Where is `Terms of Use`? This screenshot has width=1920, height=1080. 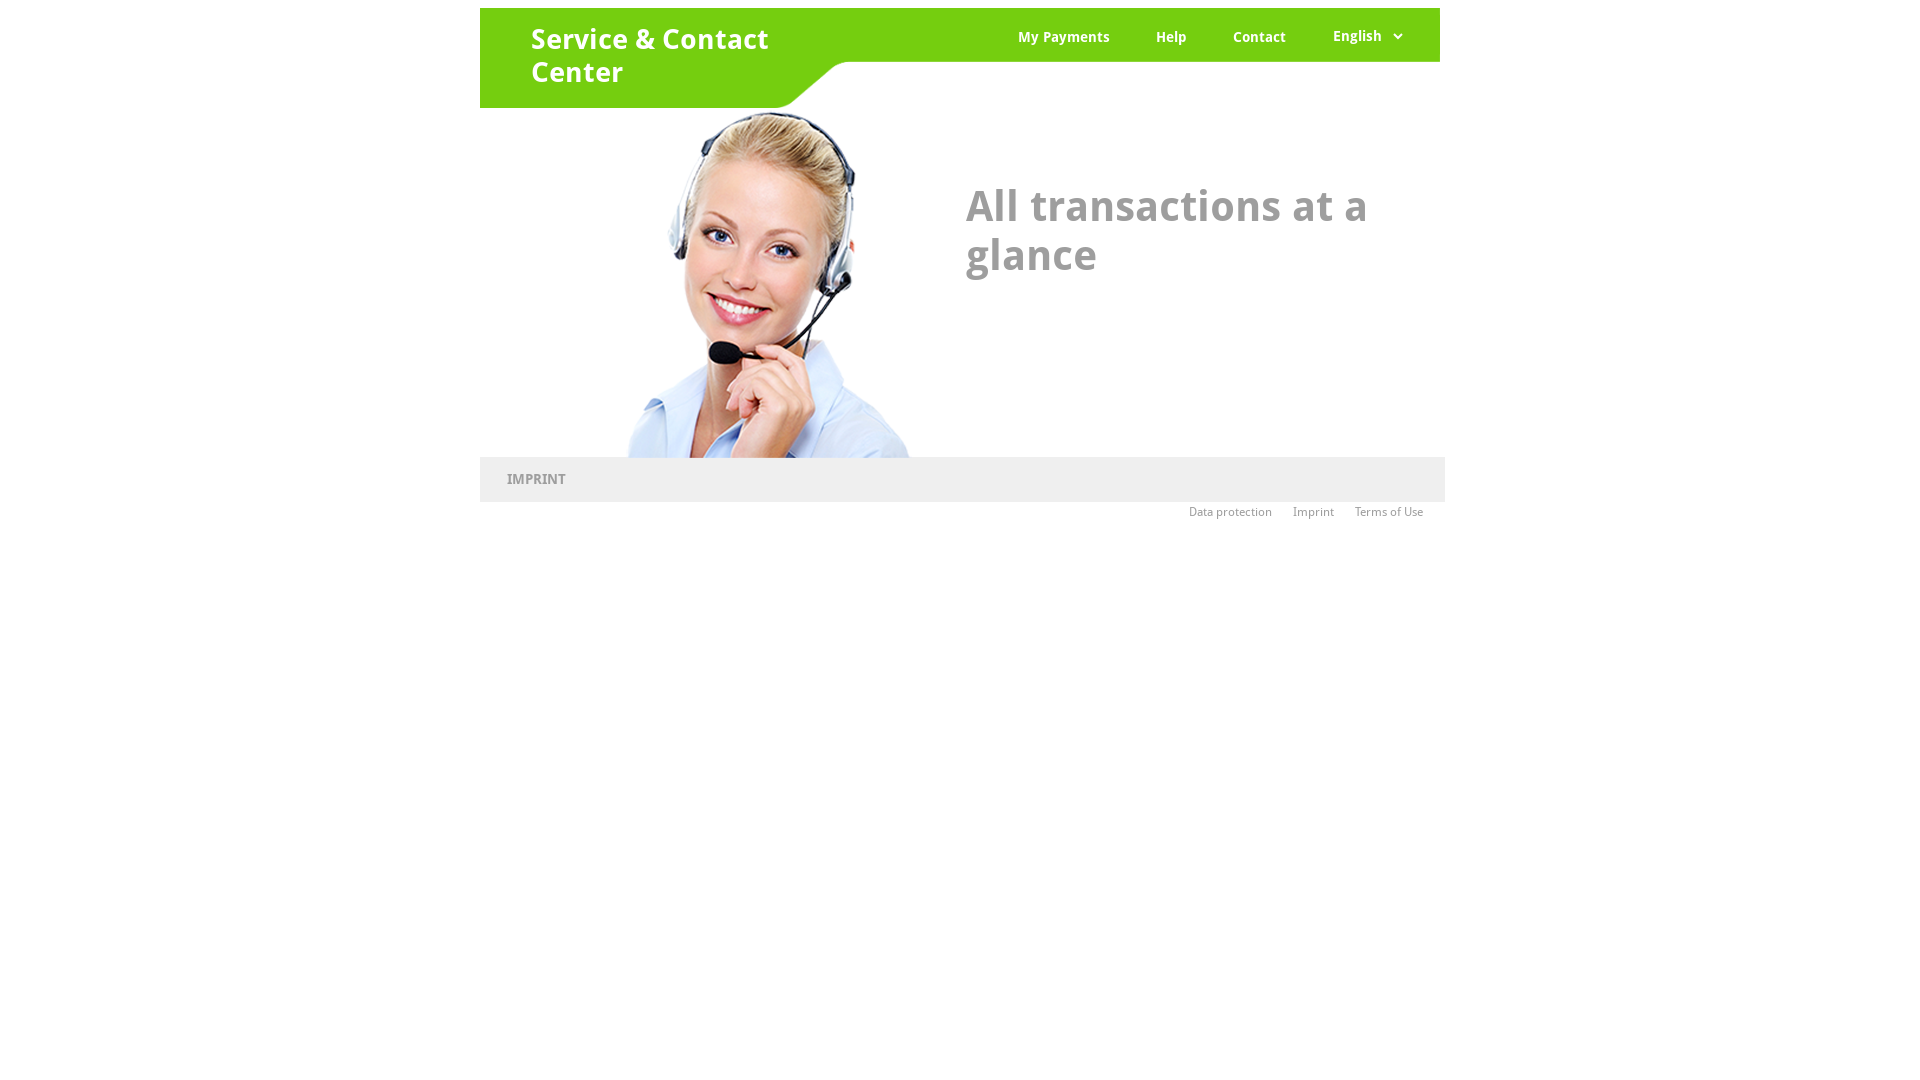 Terms of Use is located at coordinates (1398, 512).